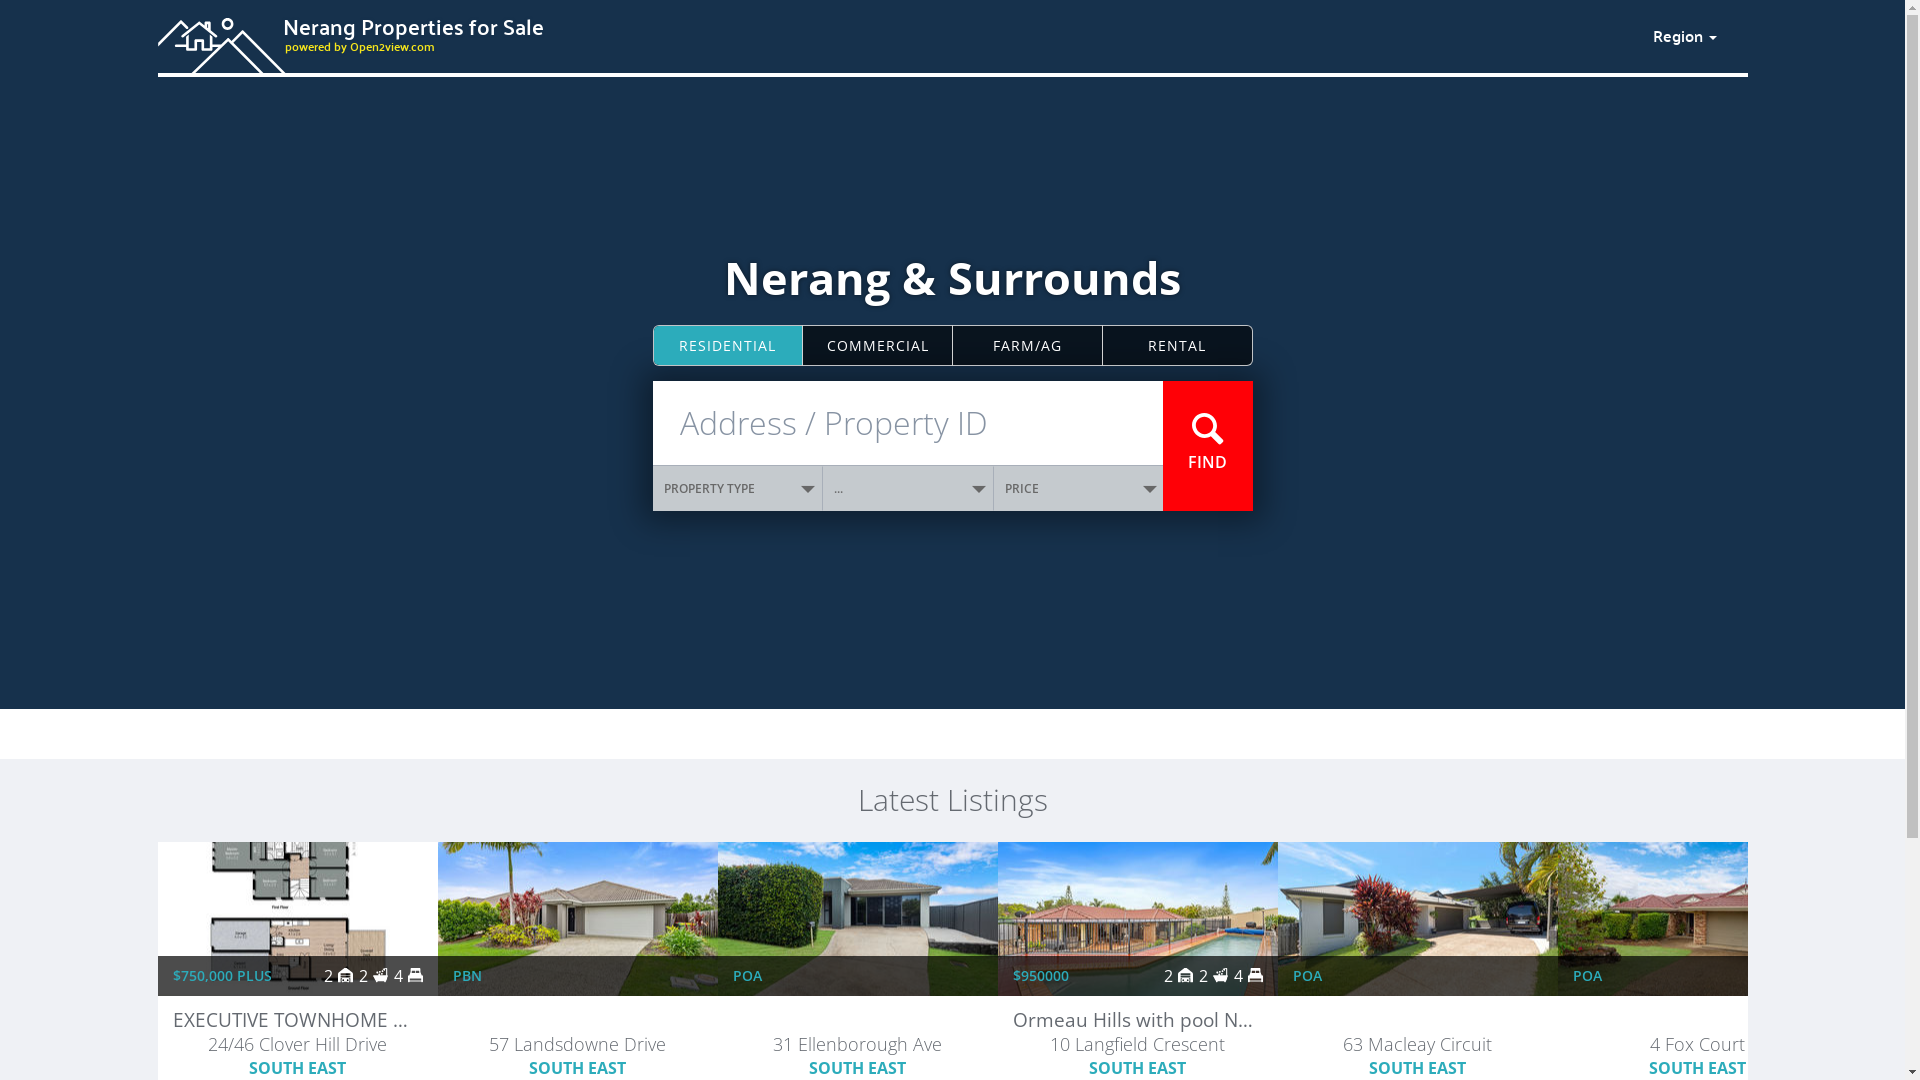 The image size is (1920, 1080). I want to click on PRICE, so click(1079, 488).